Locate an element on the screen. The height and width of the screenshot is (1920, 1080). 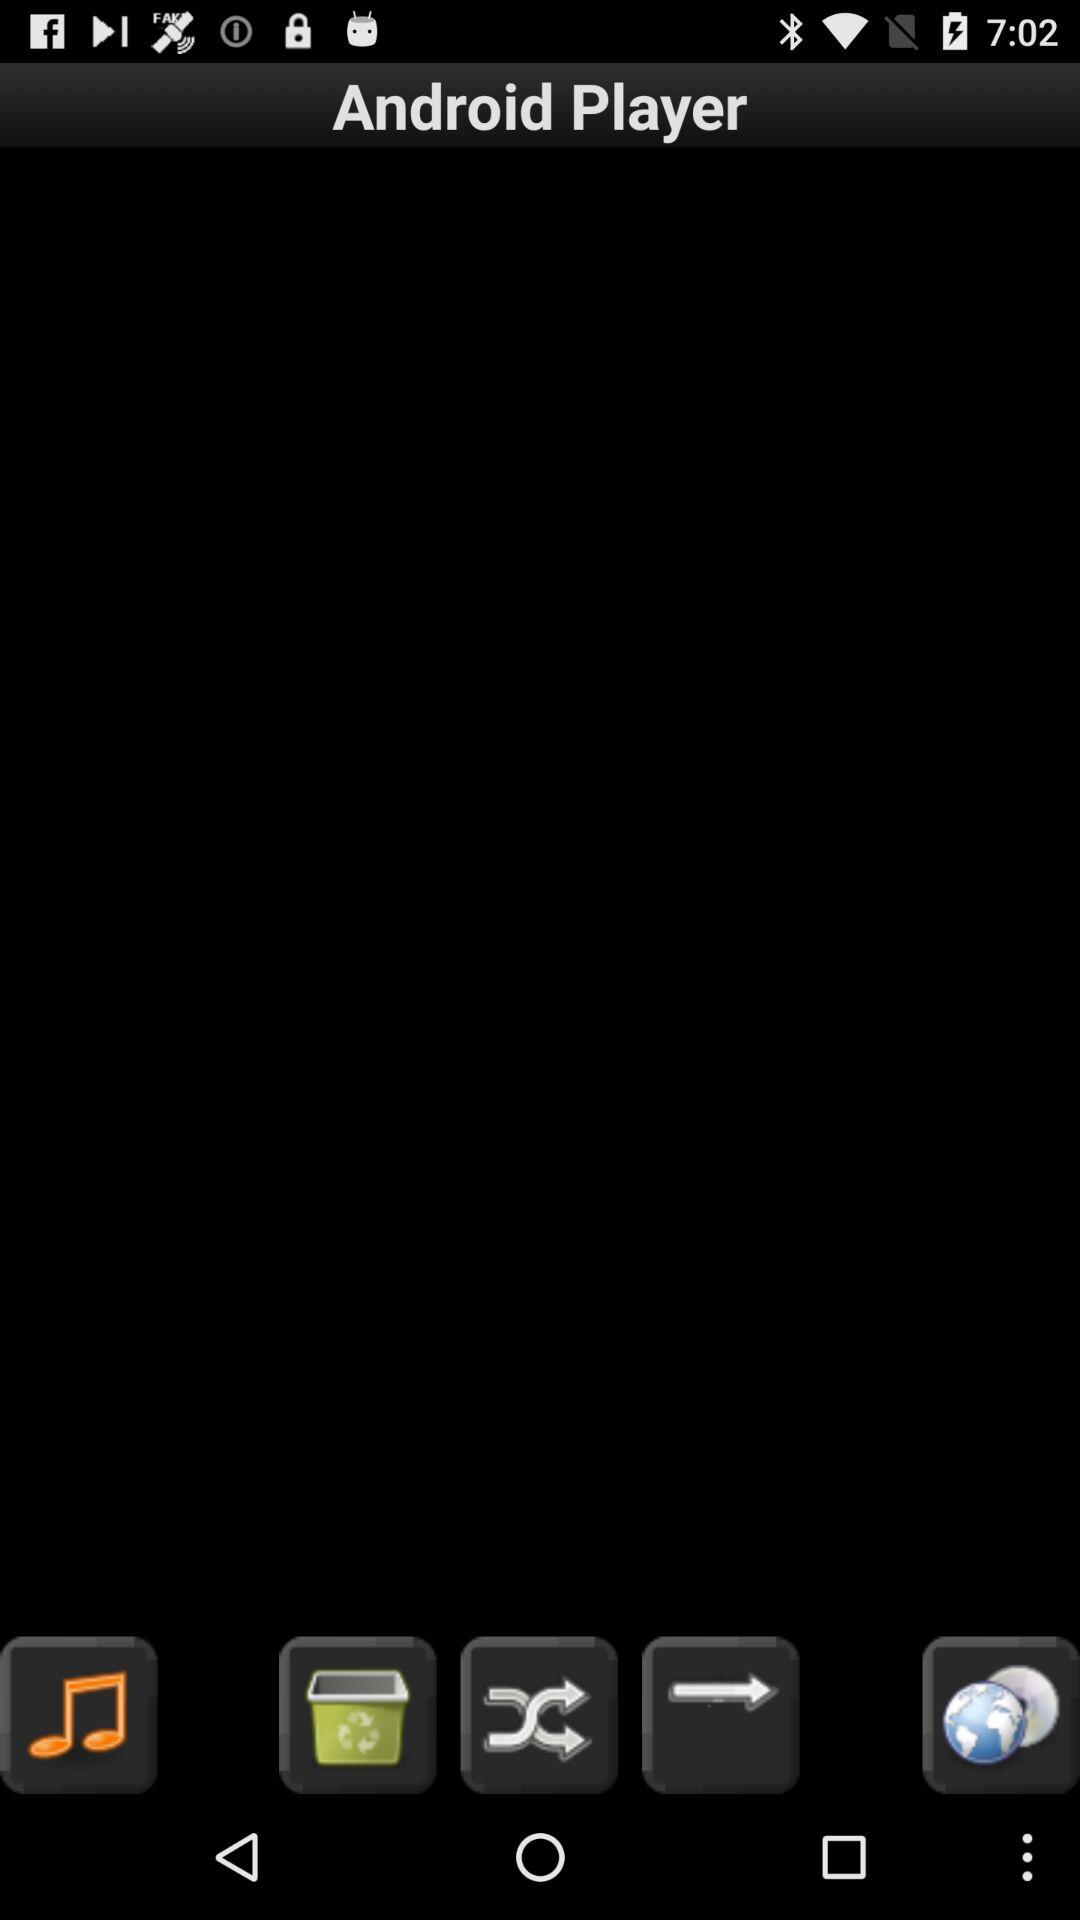
turn on icon below the android player item is located at coordinates (540, 892).